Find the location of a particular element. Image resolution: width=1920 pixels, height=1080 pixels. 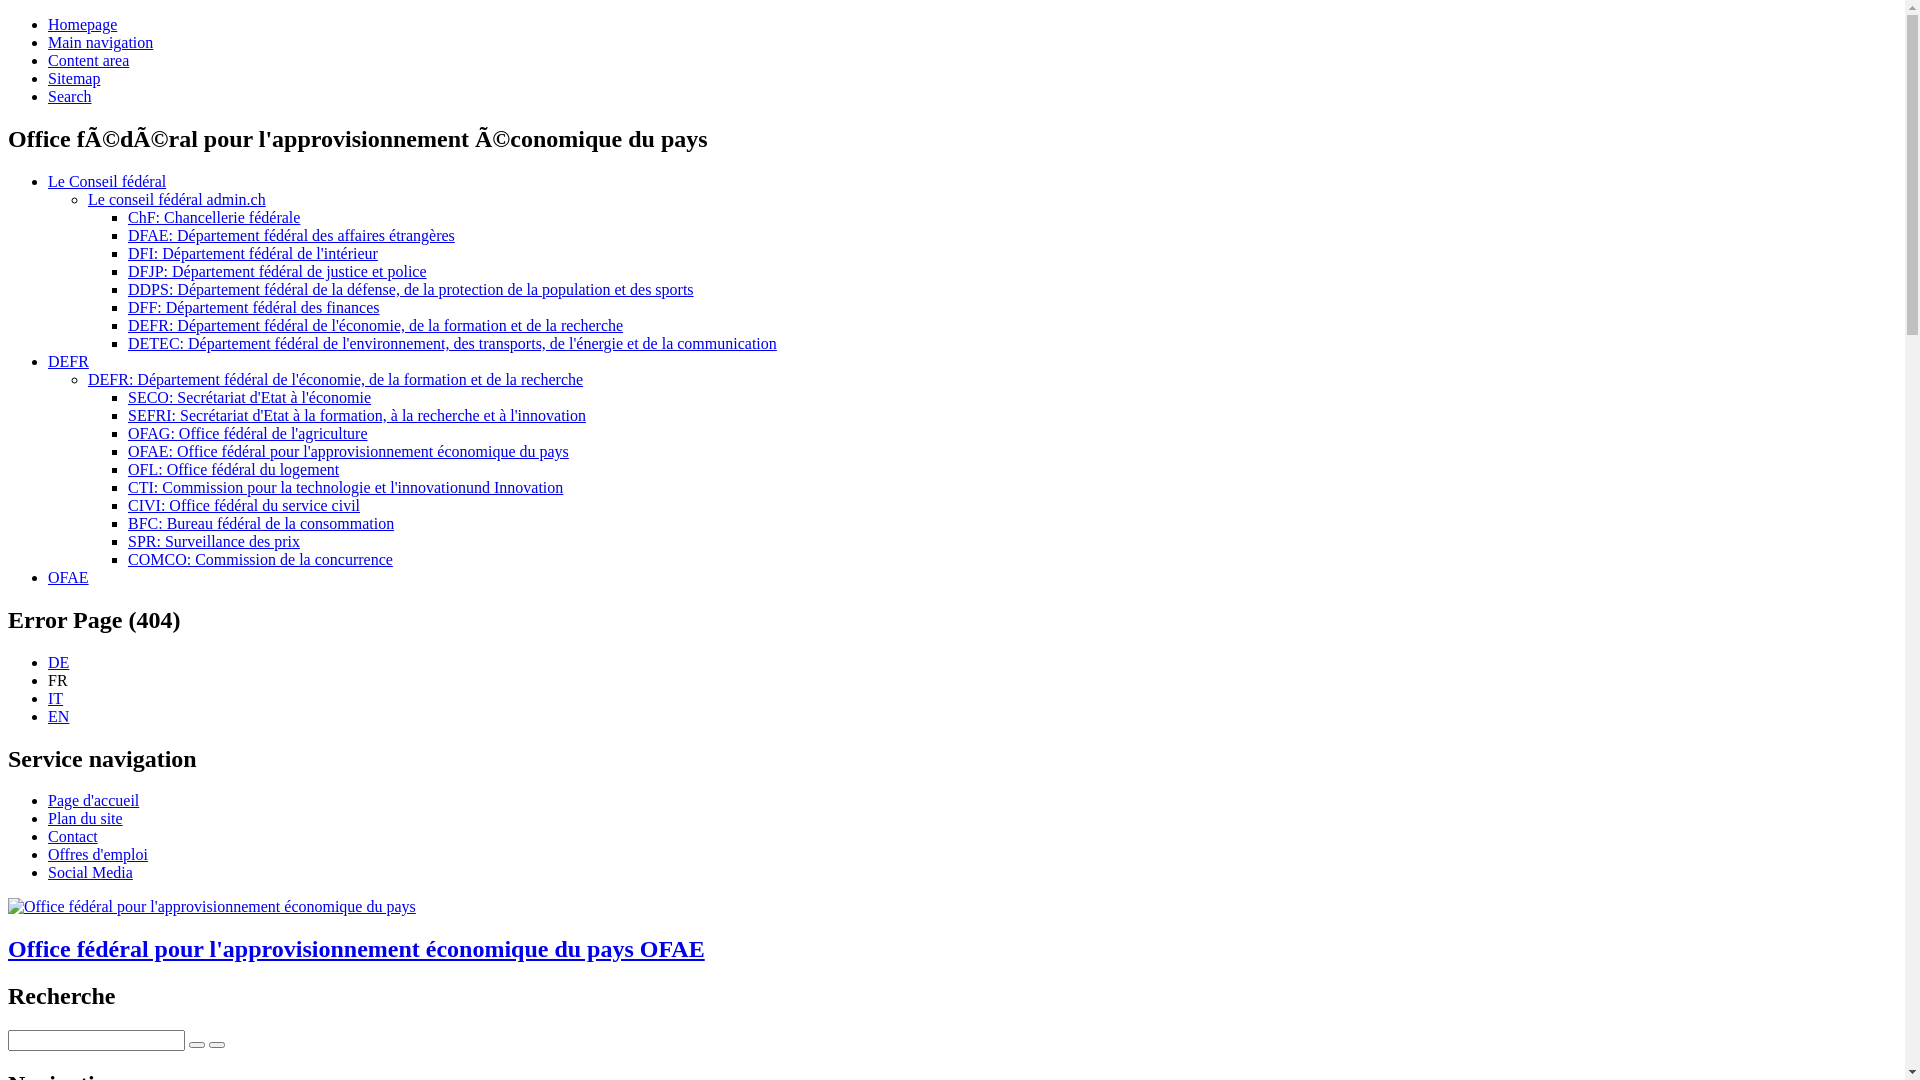

COMCO: Commission de la concurrence is located at coordinates (260, 560).